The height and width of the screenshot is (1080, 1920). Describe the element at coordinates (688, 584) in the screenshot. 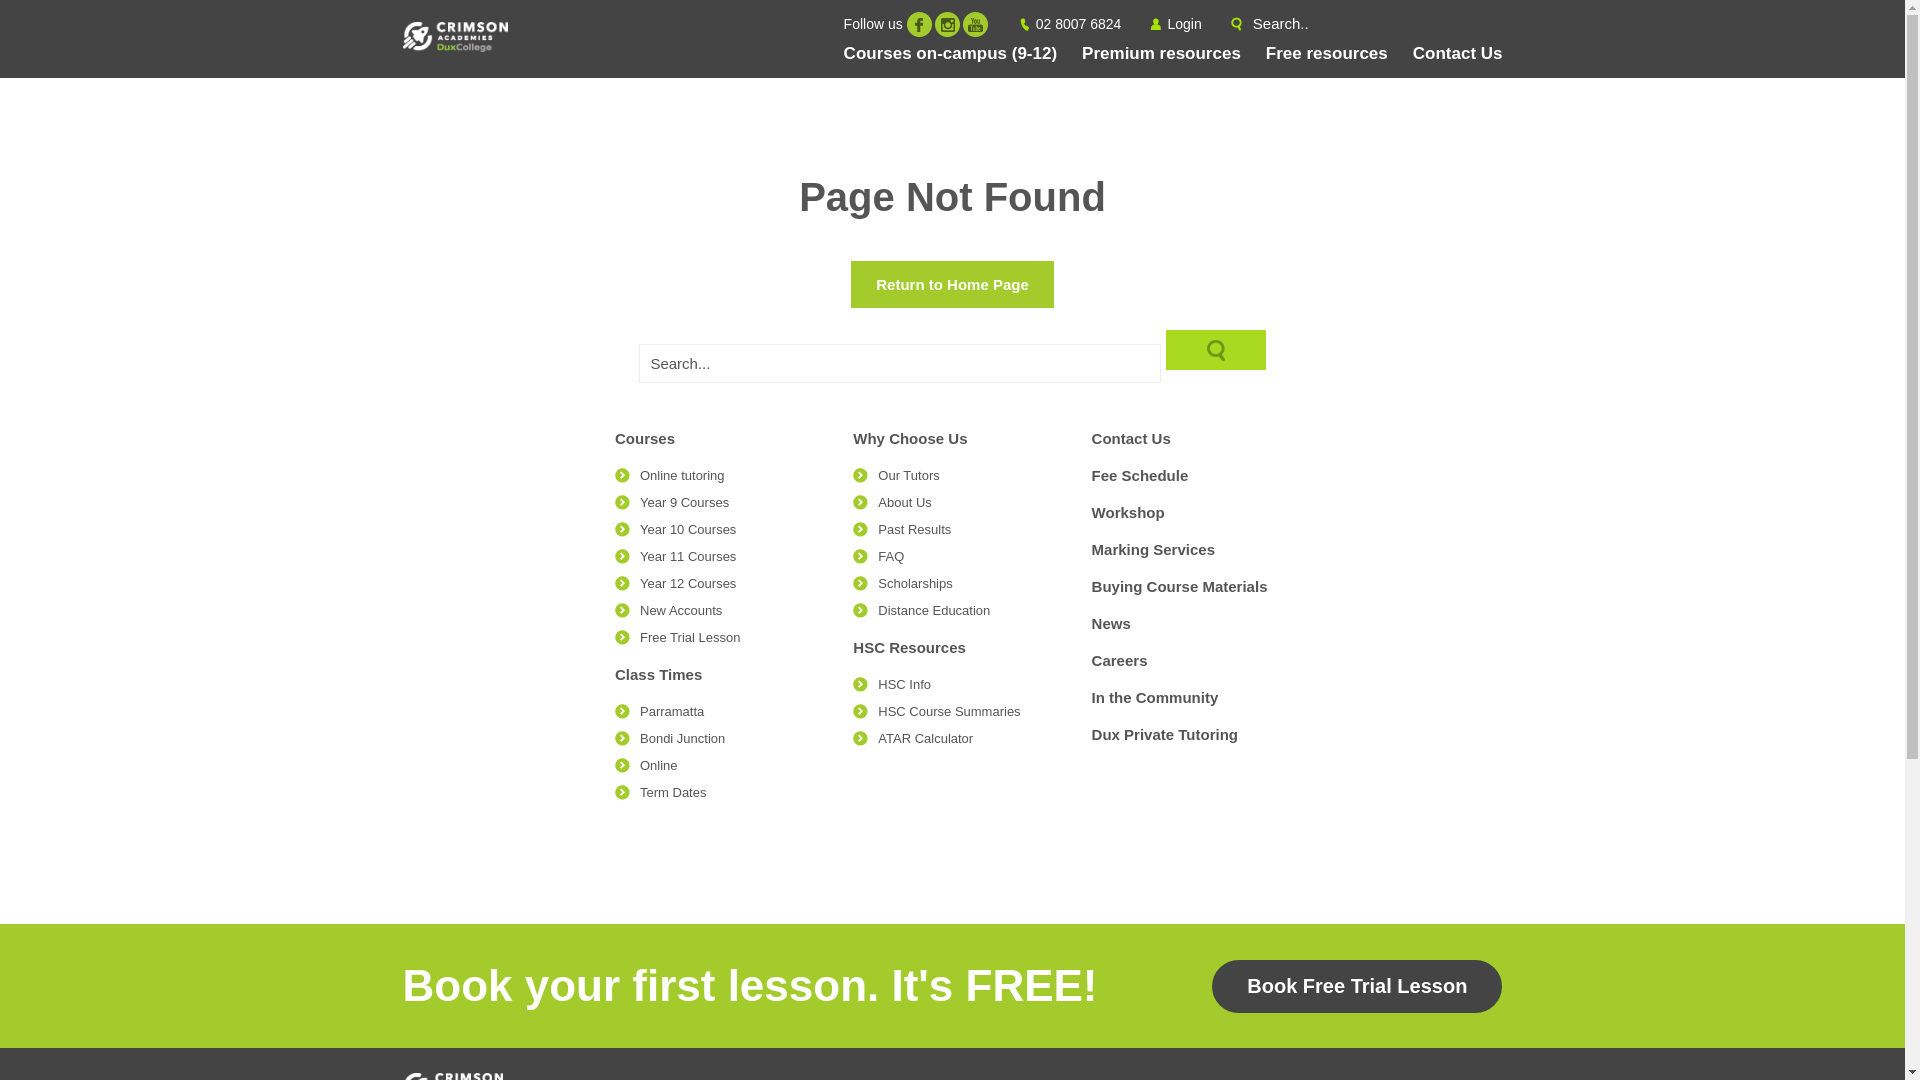

I see `Year 12 Courses` at that location.